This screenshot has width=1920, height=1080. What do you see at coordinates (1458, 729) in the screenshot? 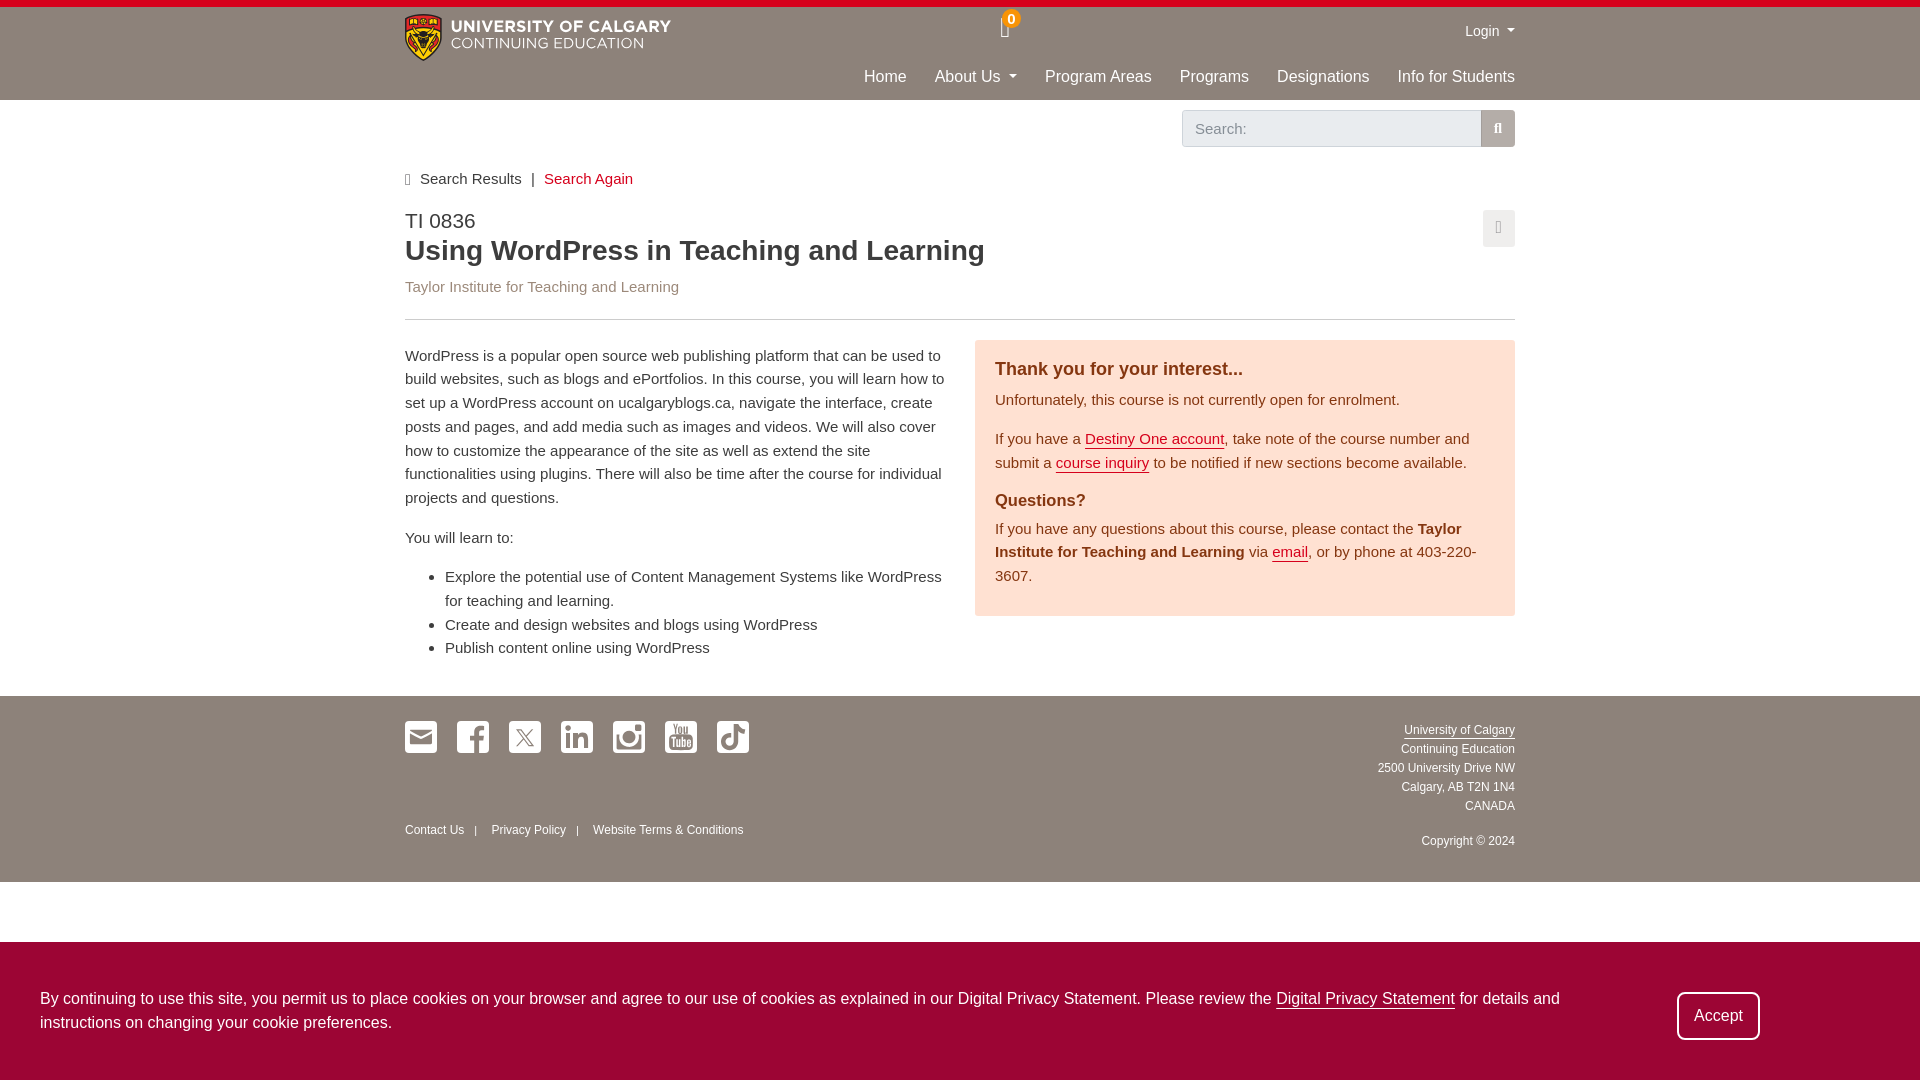
I see `University of Calgary` at bounding box center [1458, 729].